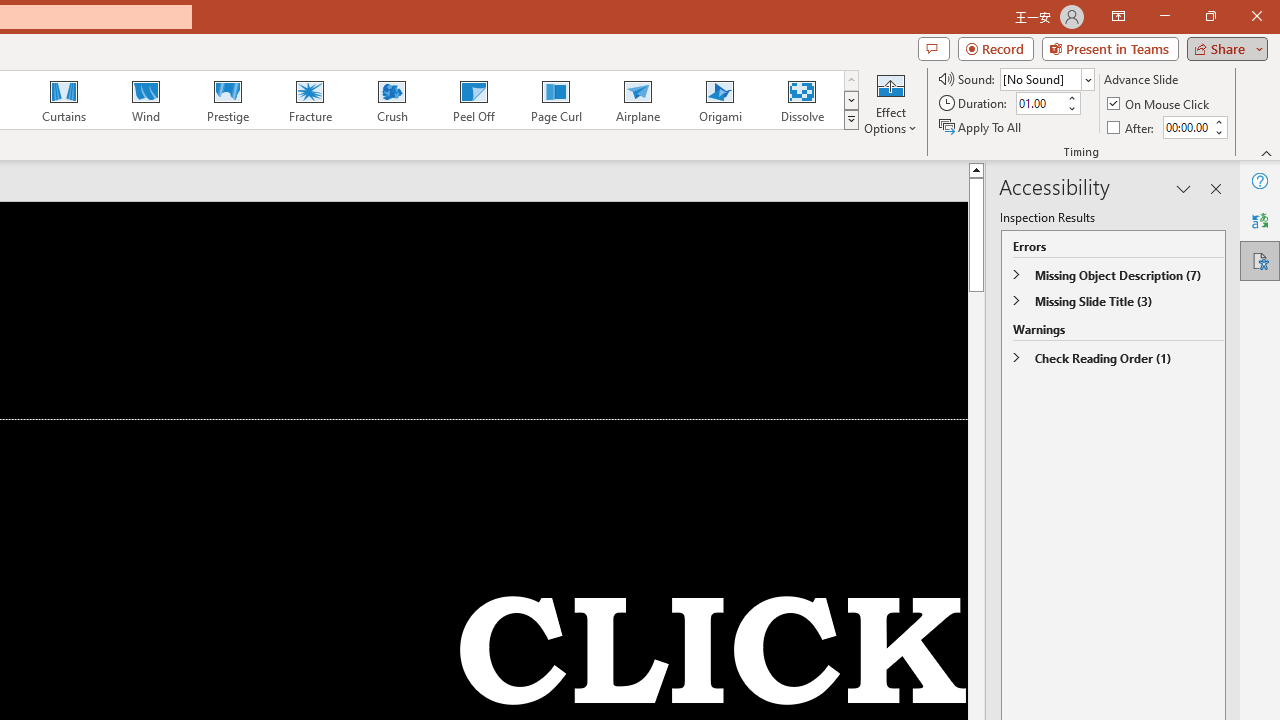 This screenshot has height=720, width=1280. Describe the element at coordinates (637, 100) in the screenshot. I see `Airplane` at that location.